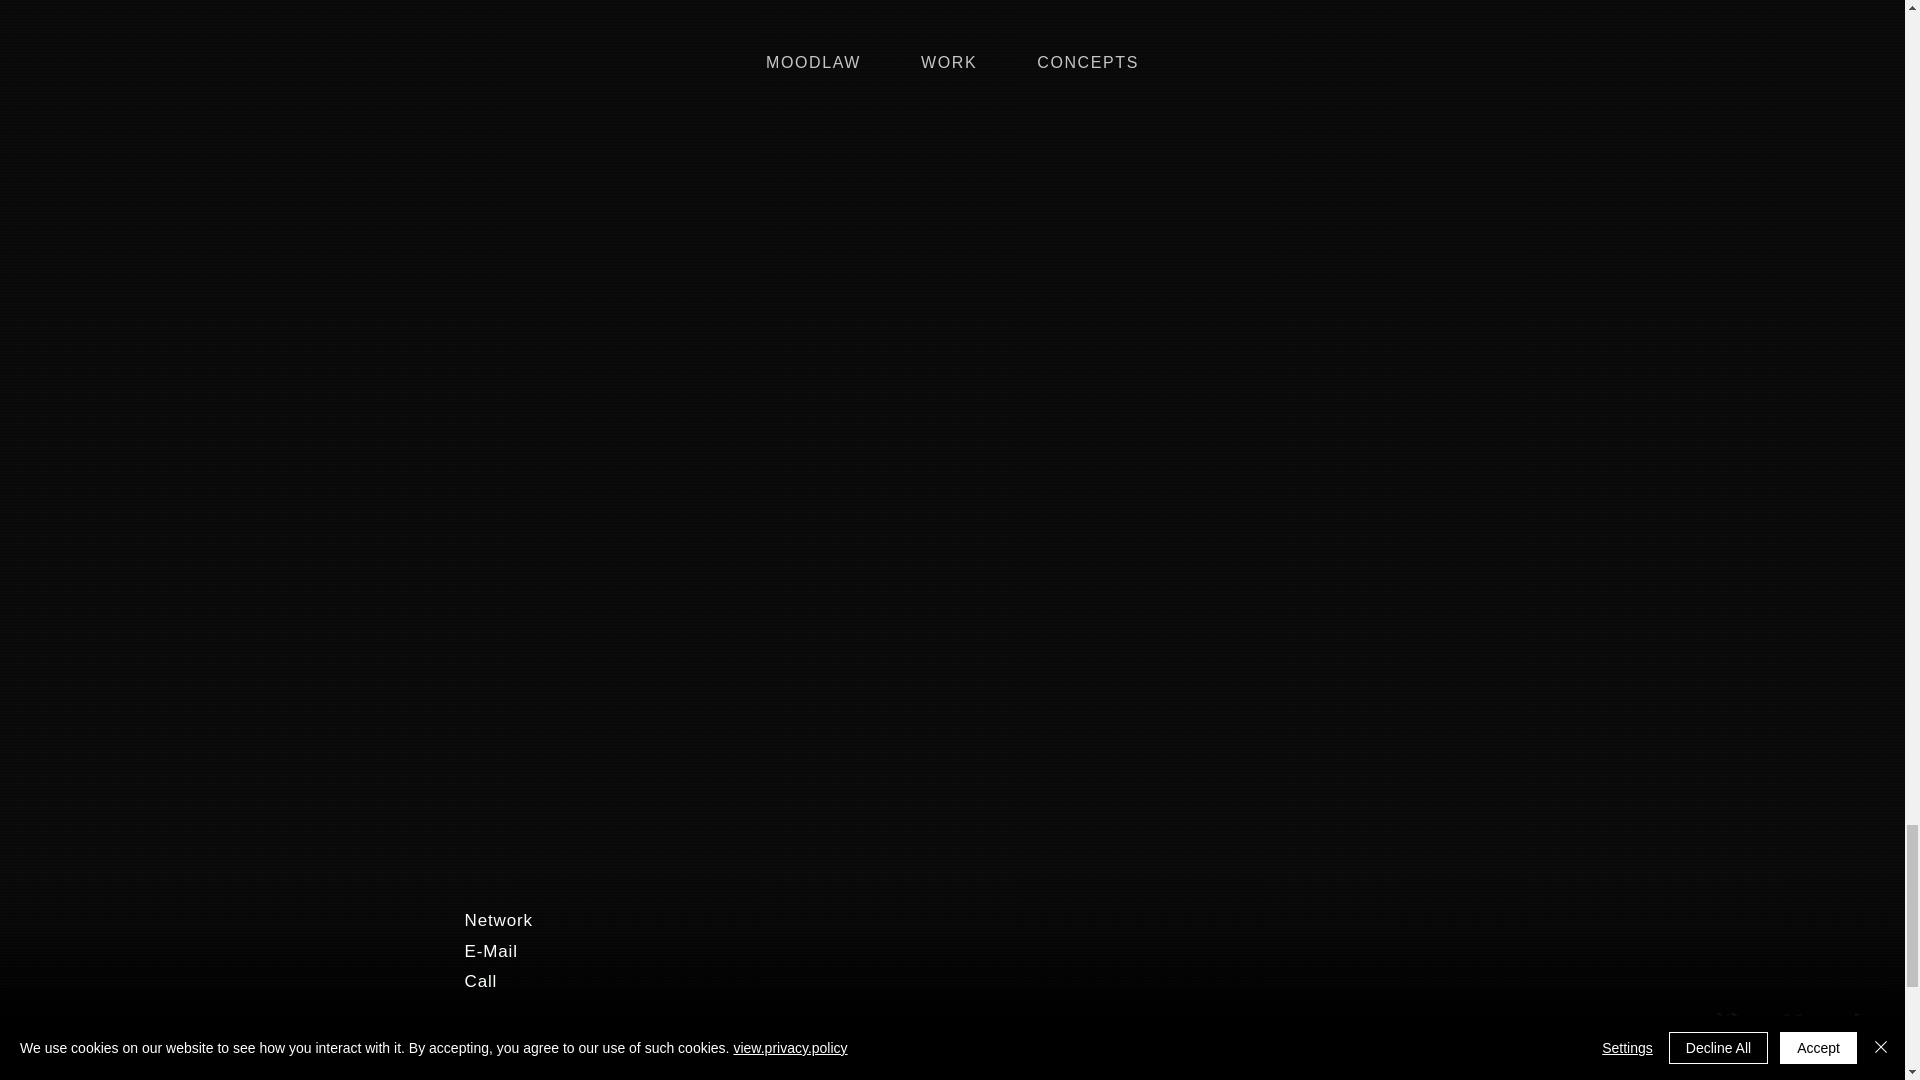 This screenshot has height=1080, width=1920. I want to click on Call, so click(592, 982).